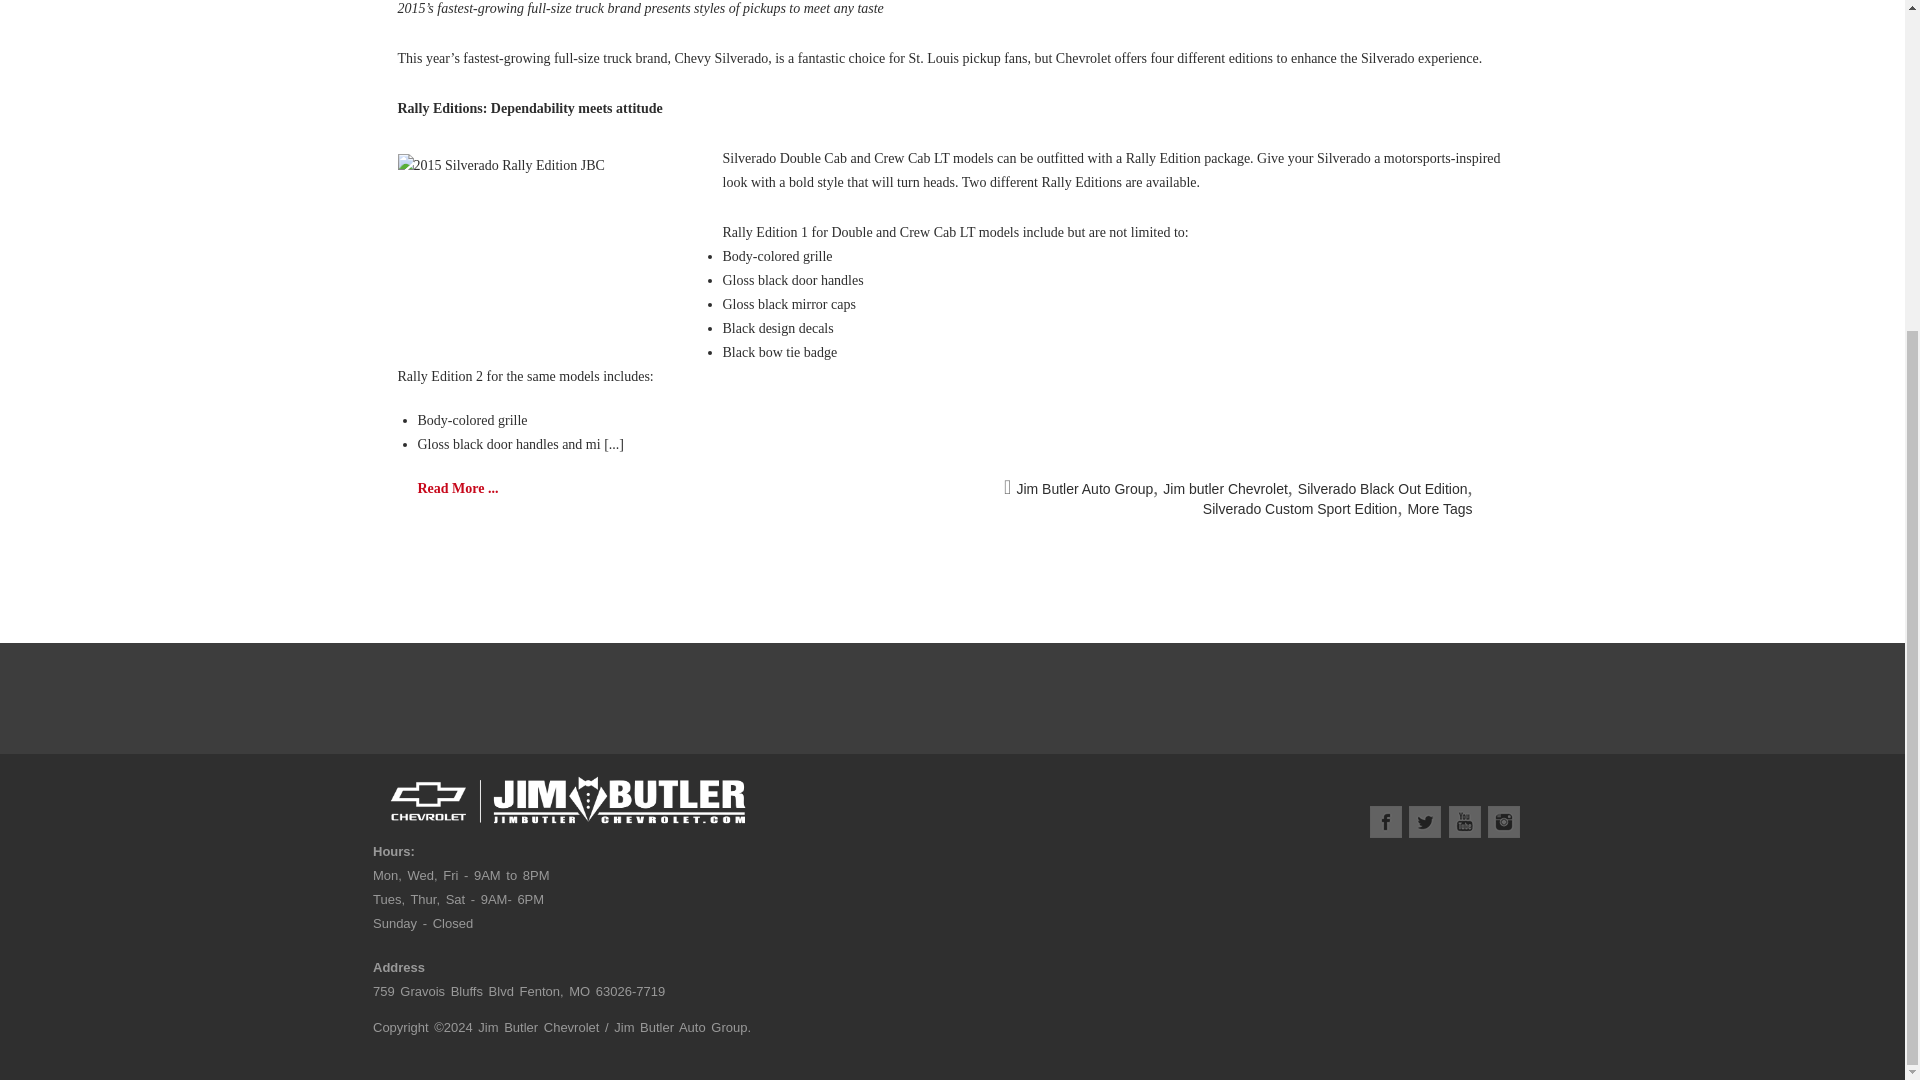  I want to click on Jim butler Chevrolet Tag, so click(1226, 488).